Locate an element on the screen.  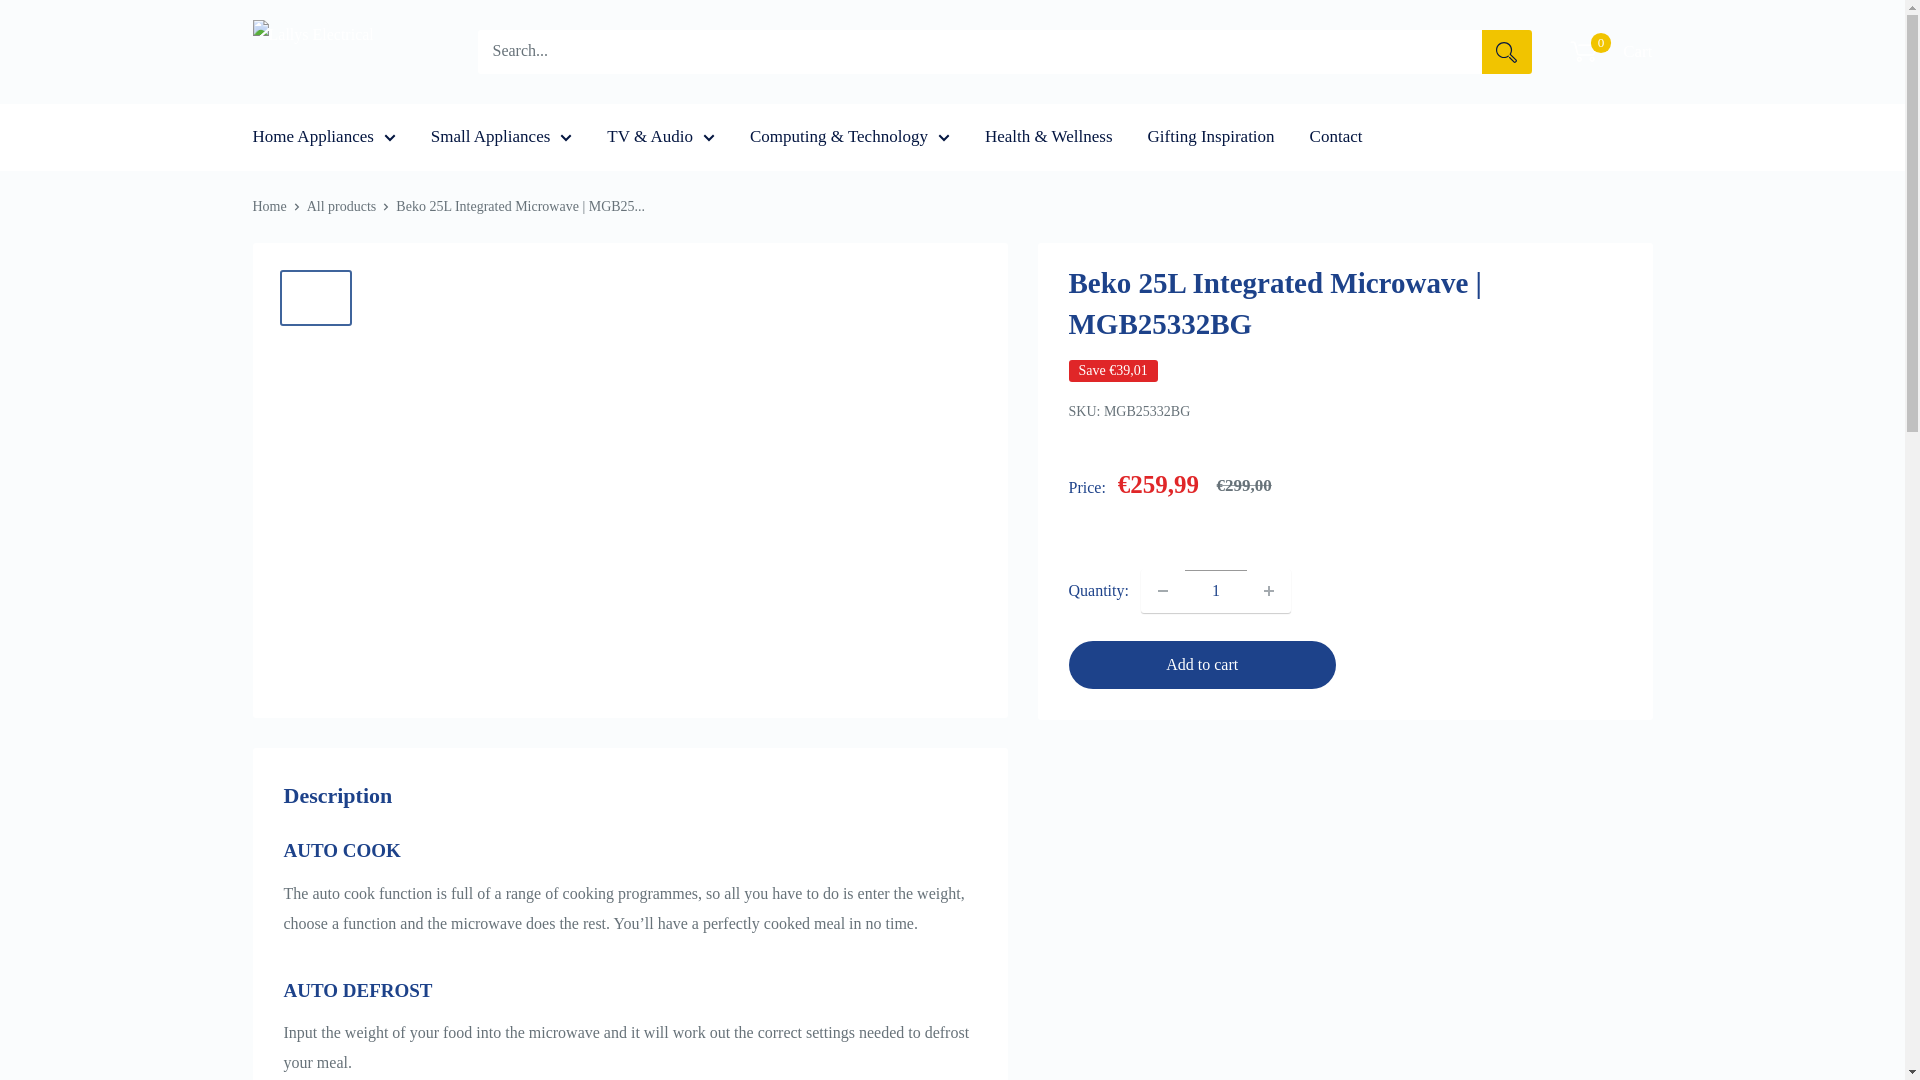
Increase quantity by 1 is located at coordinates (1269, 591).